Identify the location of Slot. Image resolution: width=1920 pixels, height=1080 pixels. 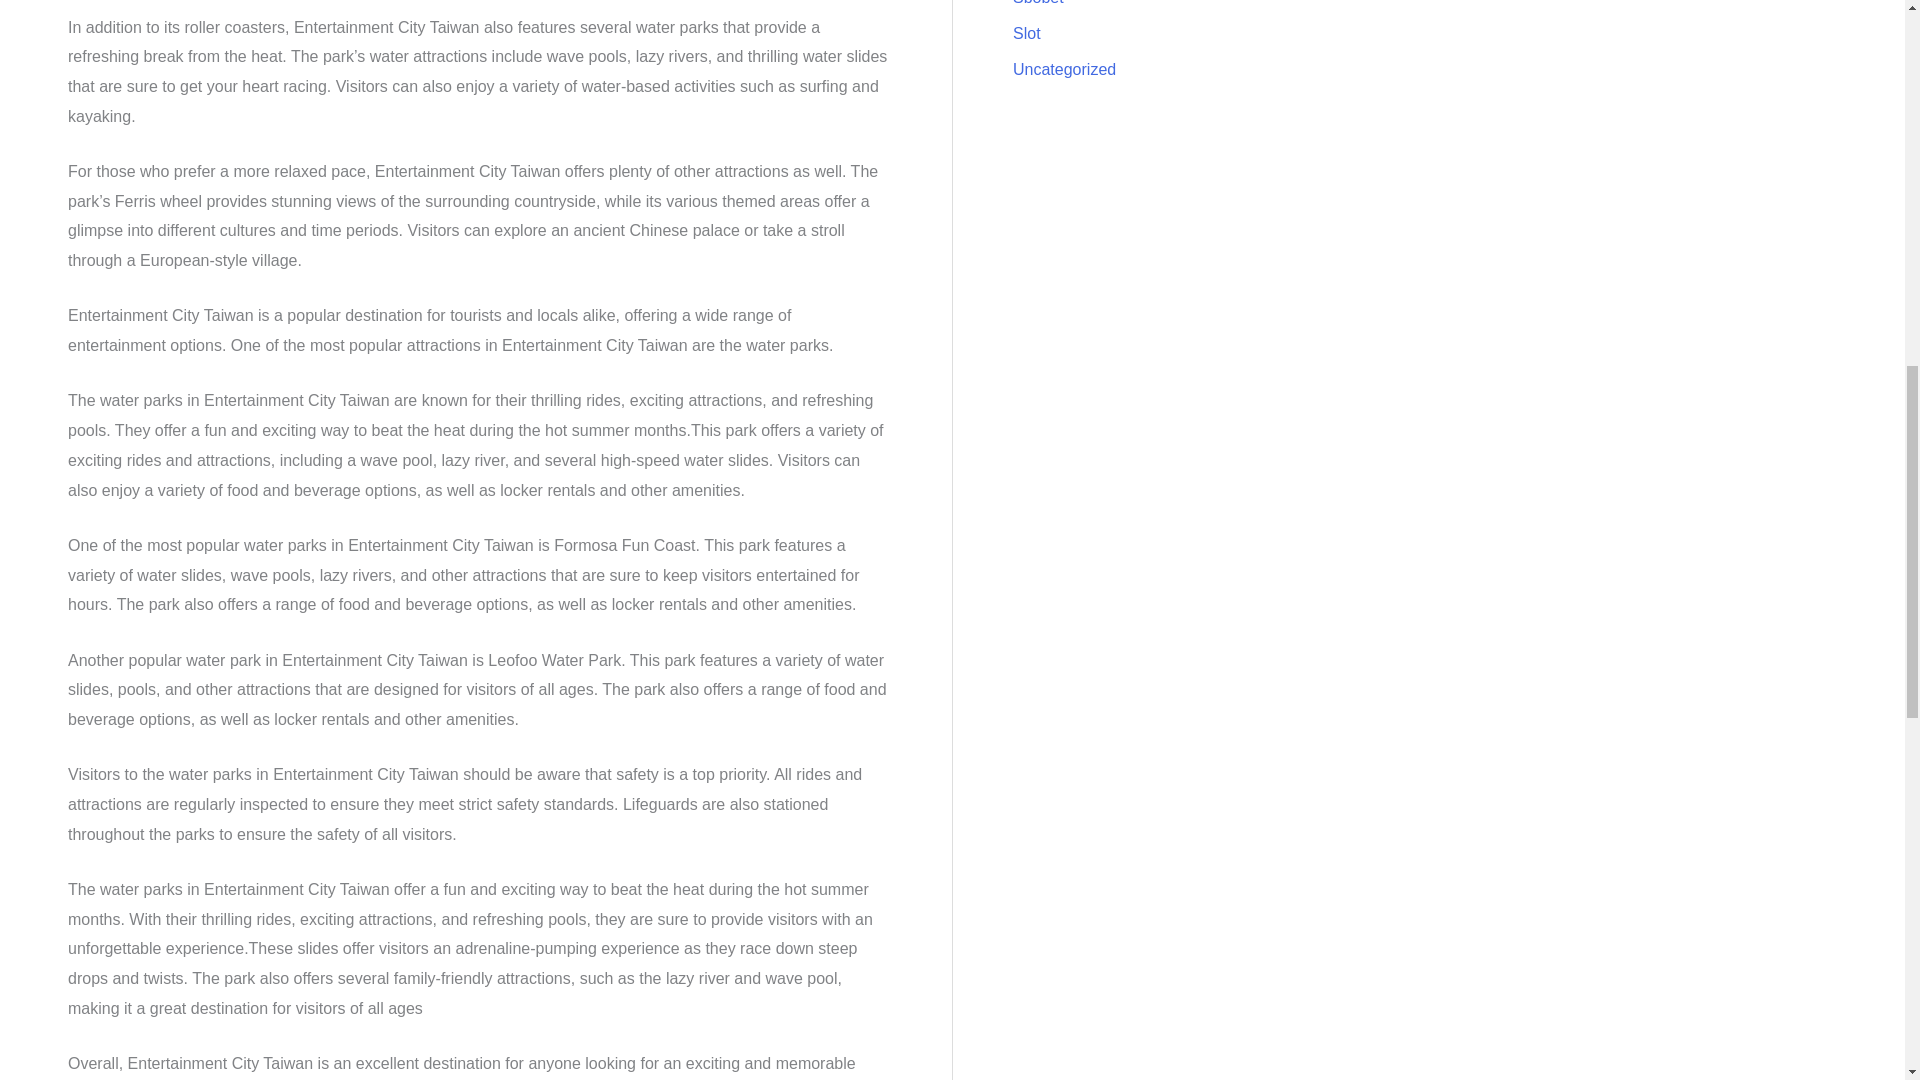
(1026, 33).